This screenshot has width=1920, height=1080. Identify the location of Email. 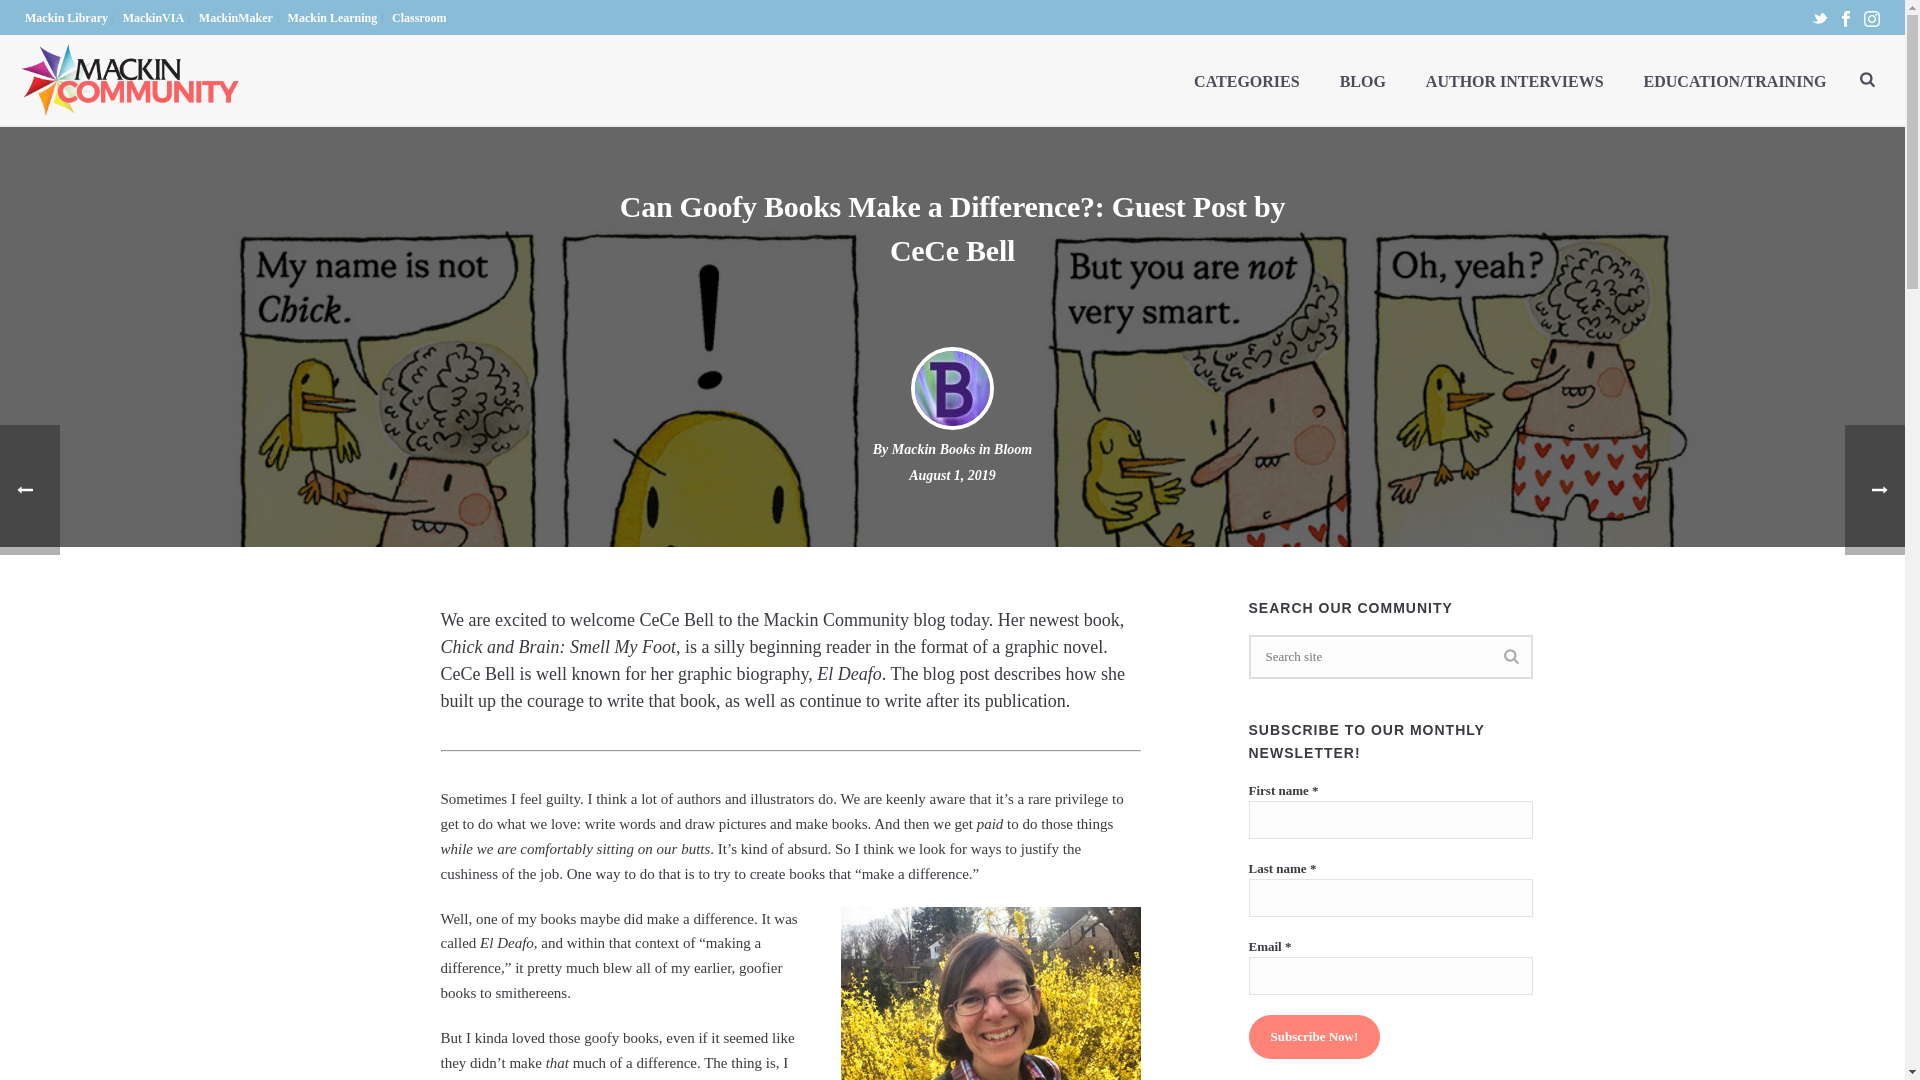
(1390, 975).